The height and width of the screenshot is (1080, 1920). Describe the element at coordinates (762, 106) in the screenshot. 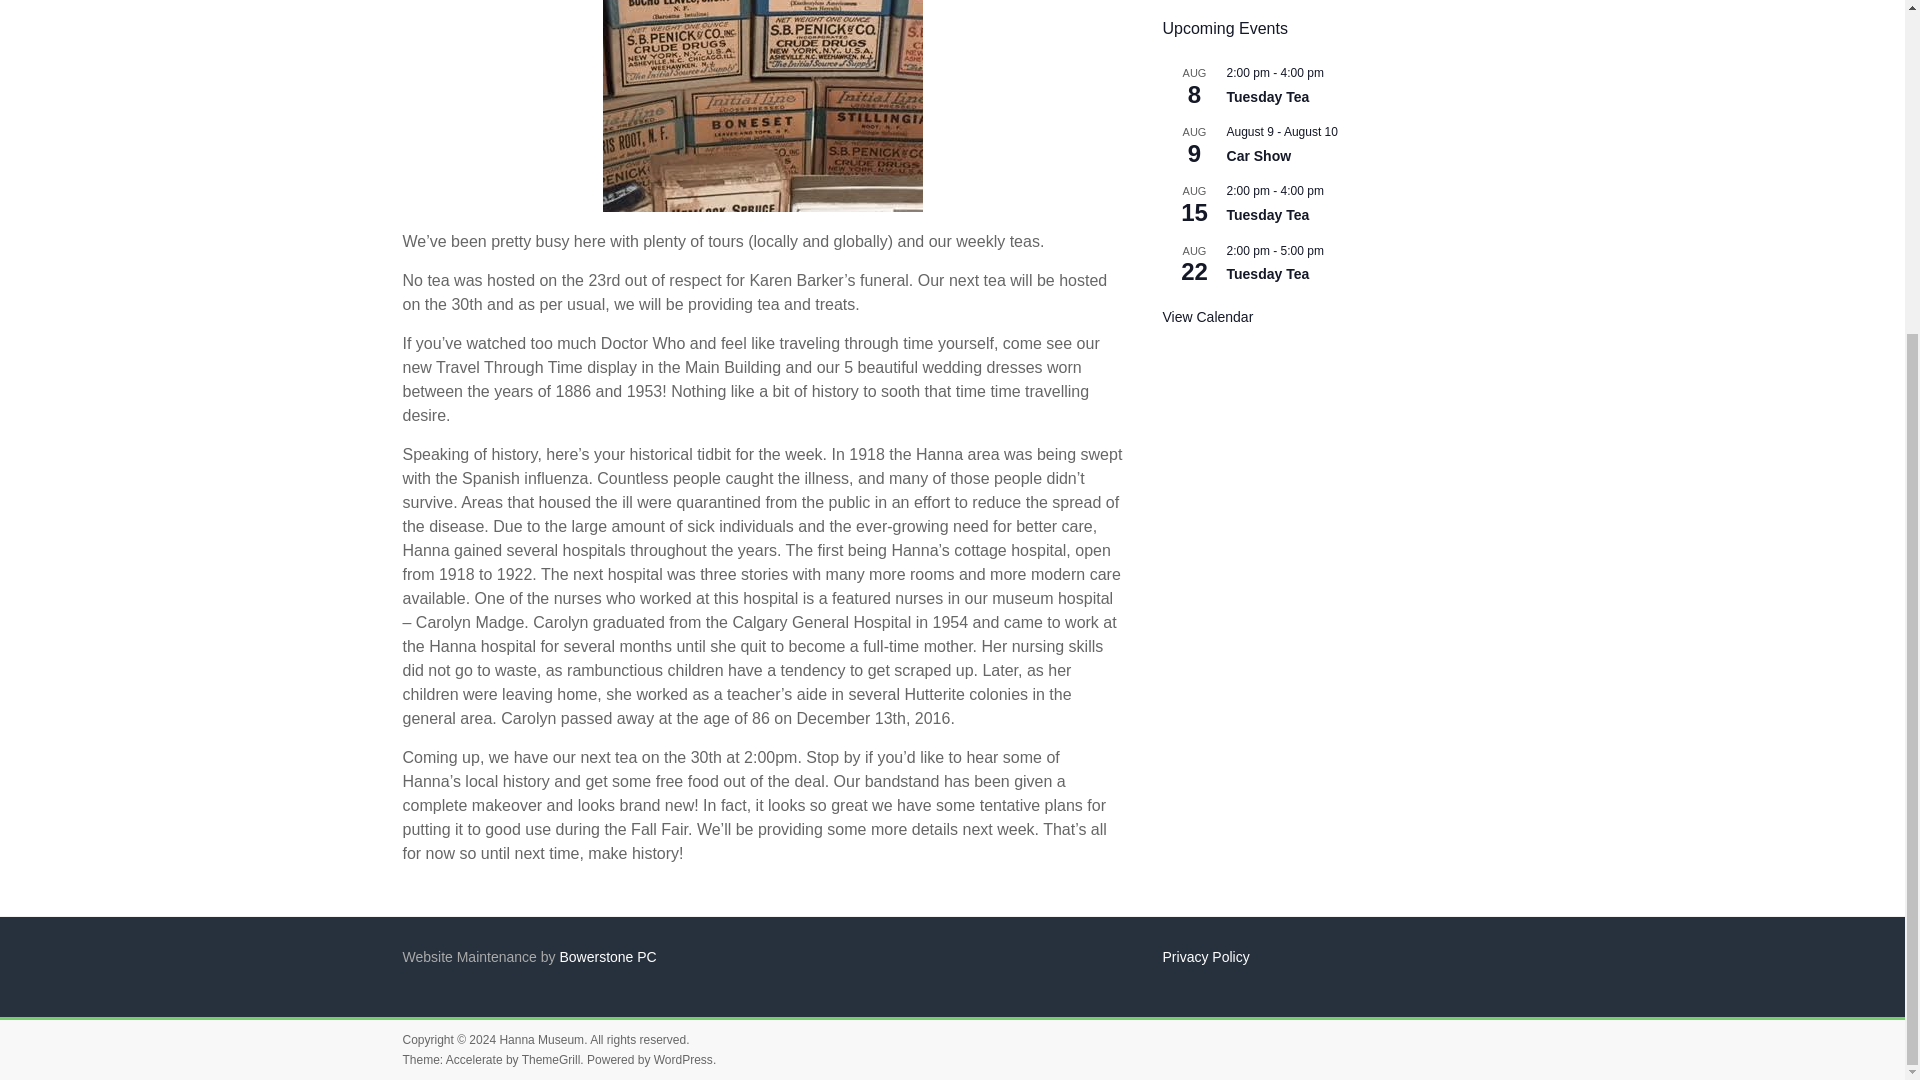

I see `Nursing Those Wounds` at that location.